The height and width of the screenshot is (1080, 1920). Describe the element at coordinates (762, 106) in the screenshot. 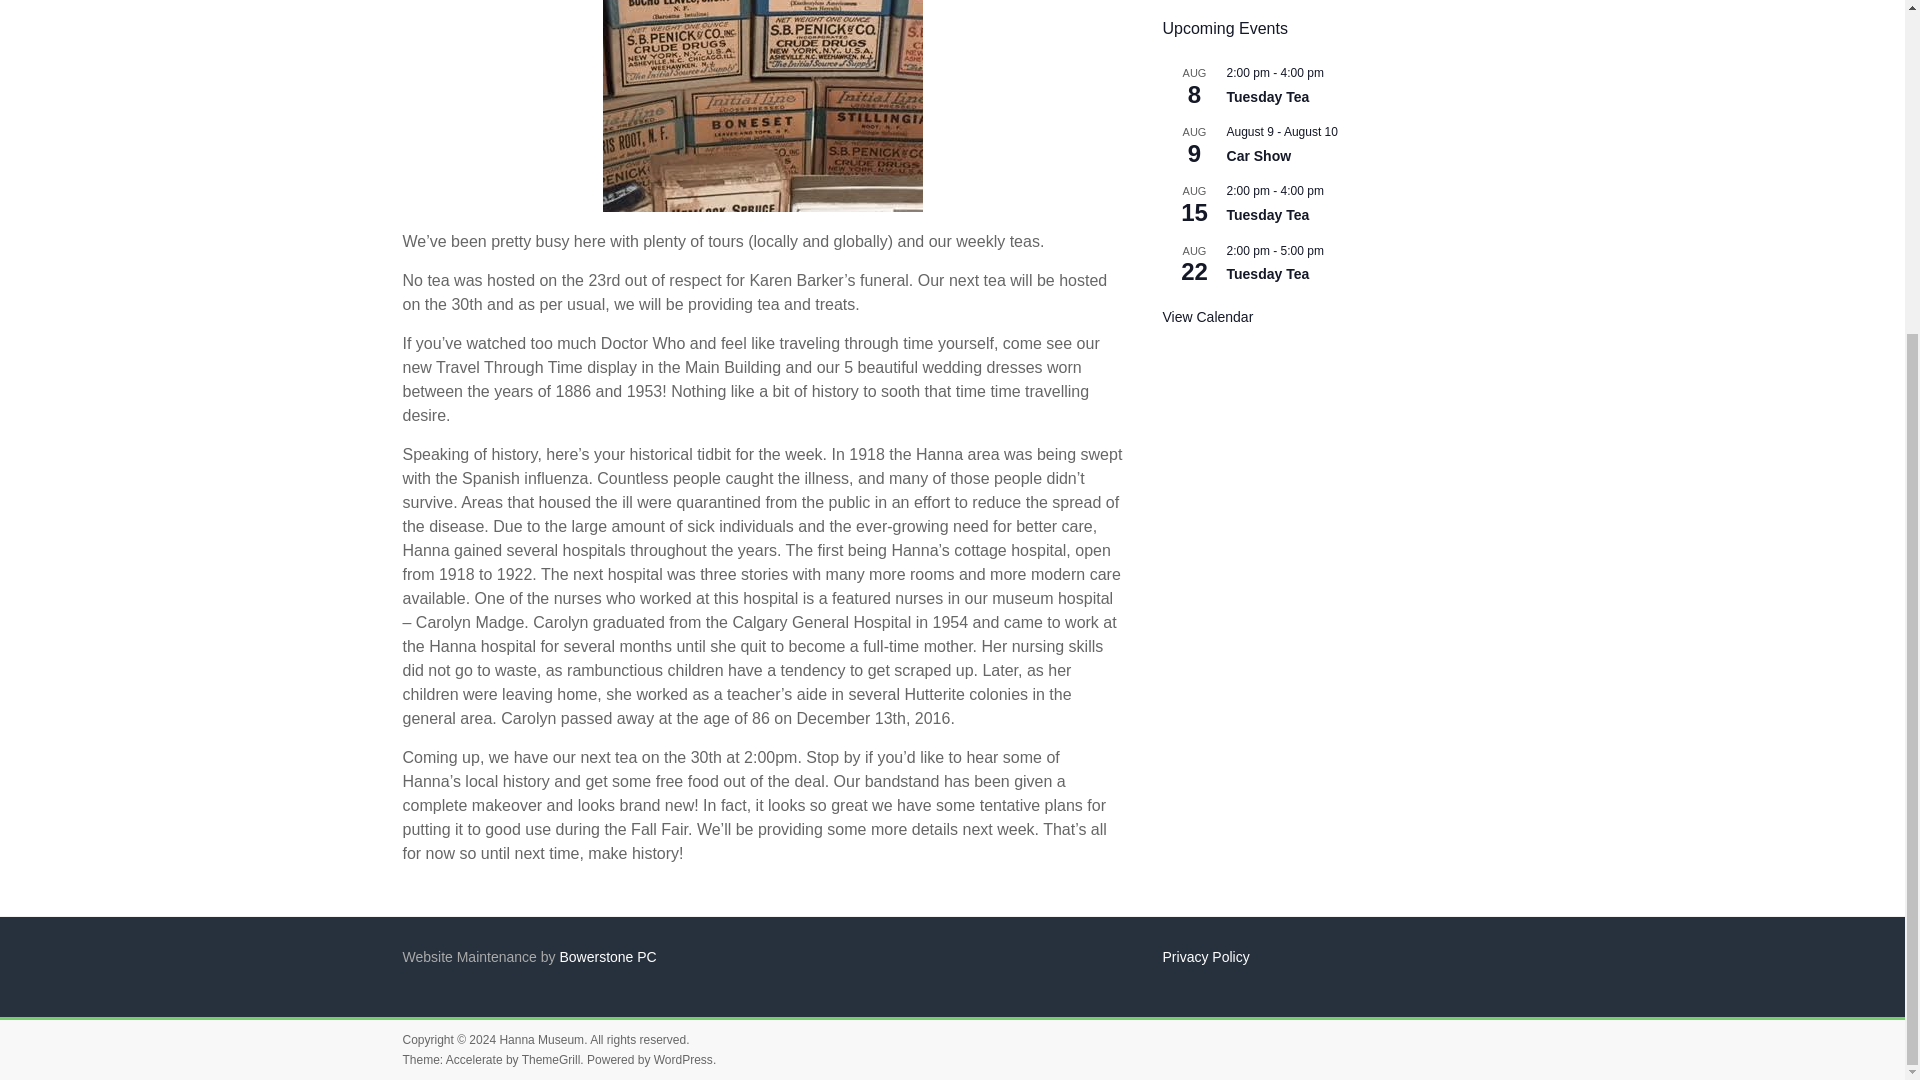

I see `Nursing Those Wounds` at that location.